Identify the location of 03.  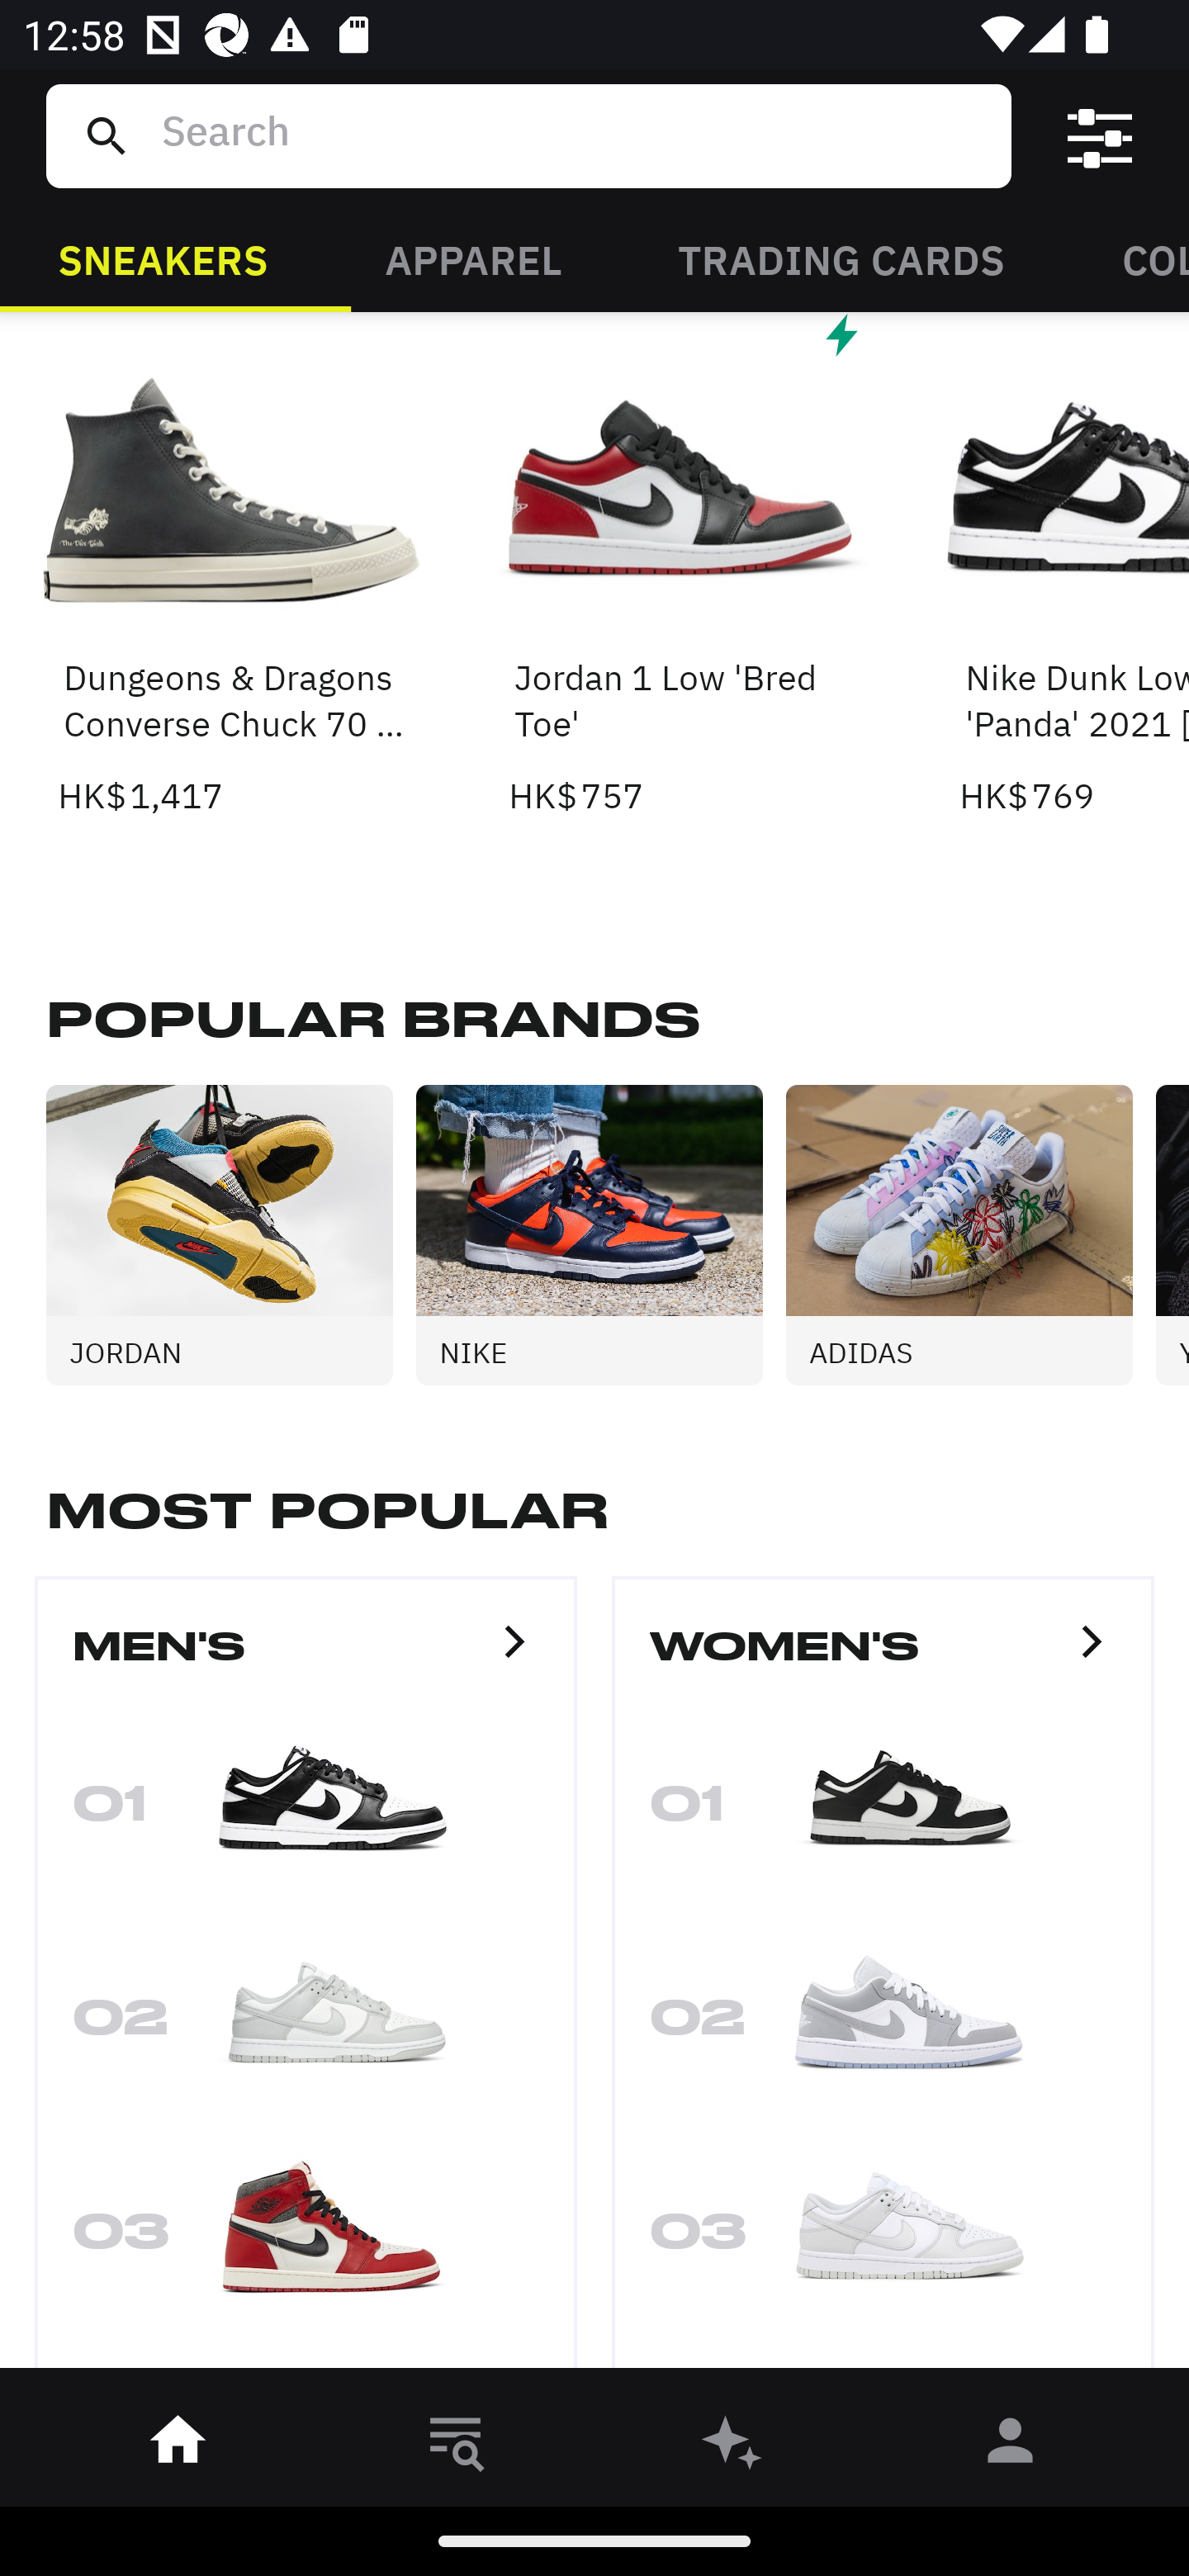
(306, 2242).